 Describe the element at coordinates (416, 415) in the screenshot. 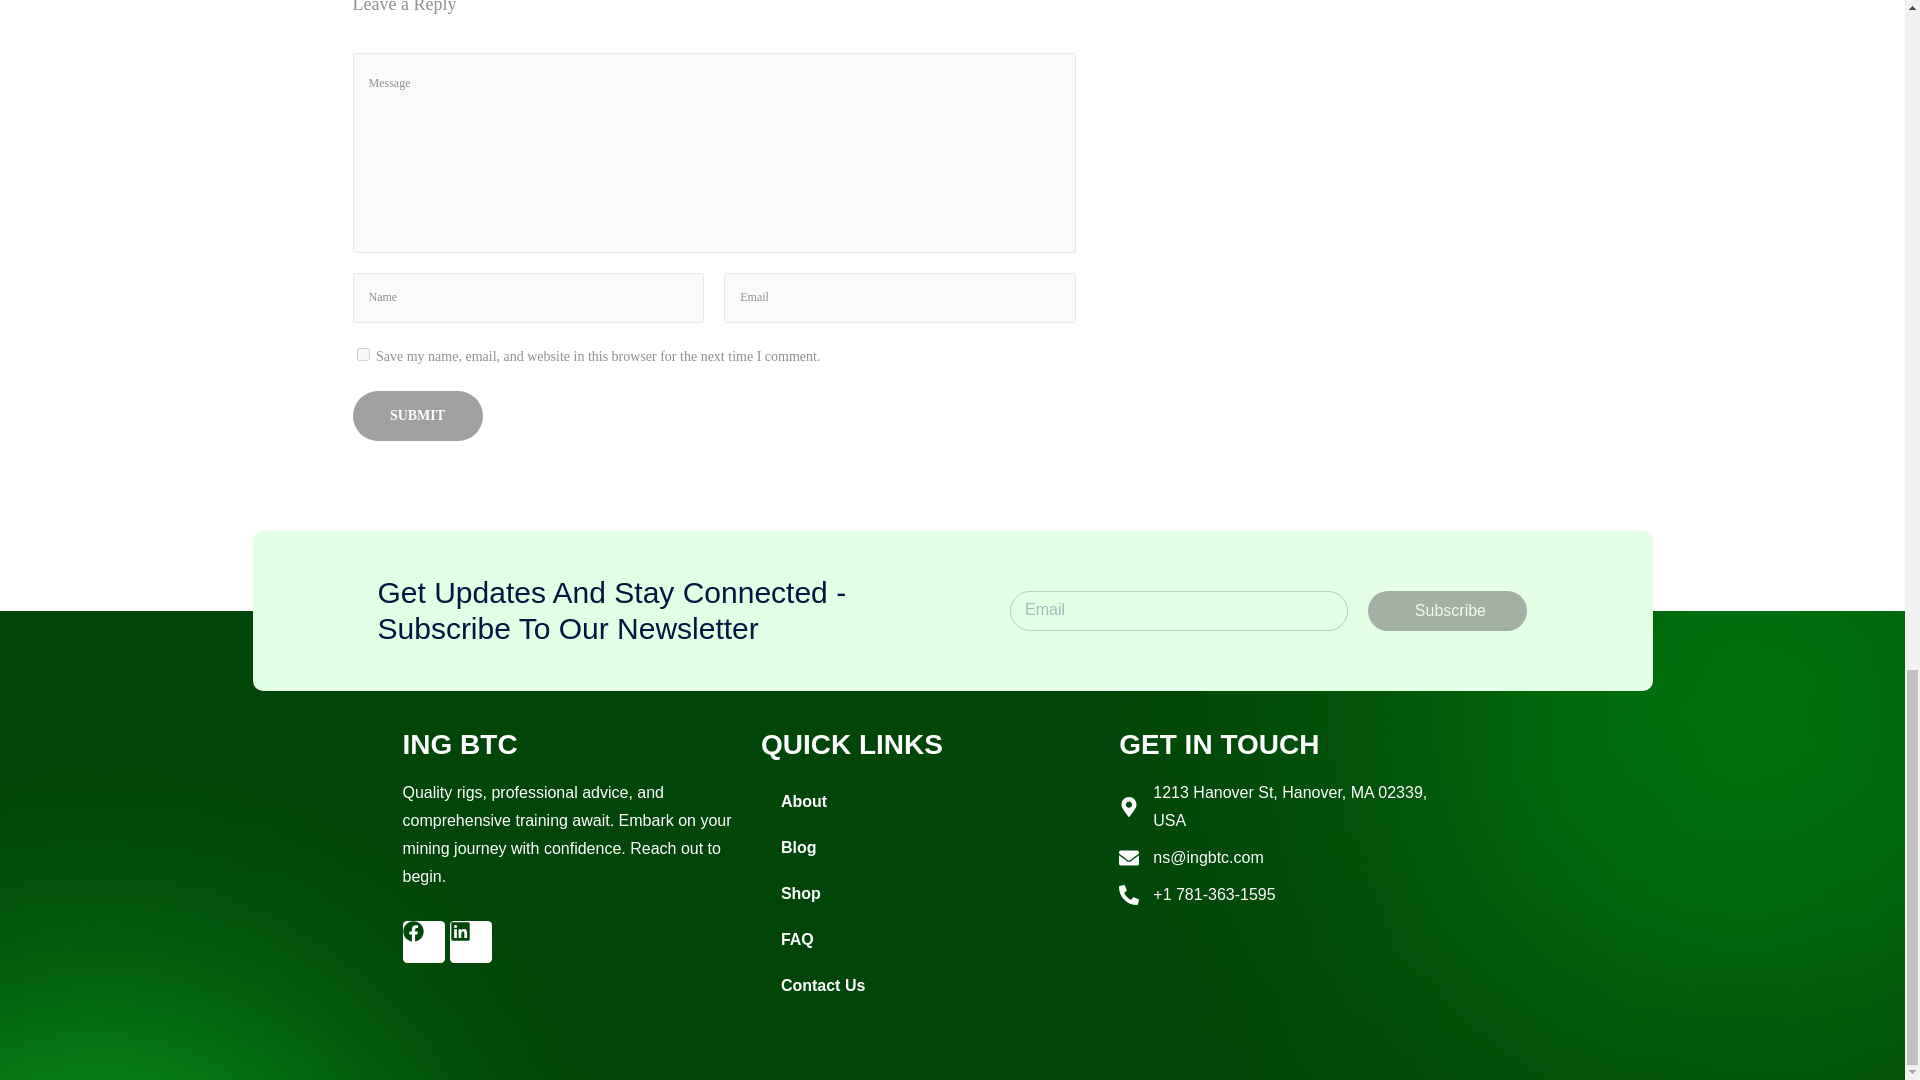

I see `Submit` at that location.